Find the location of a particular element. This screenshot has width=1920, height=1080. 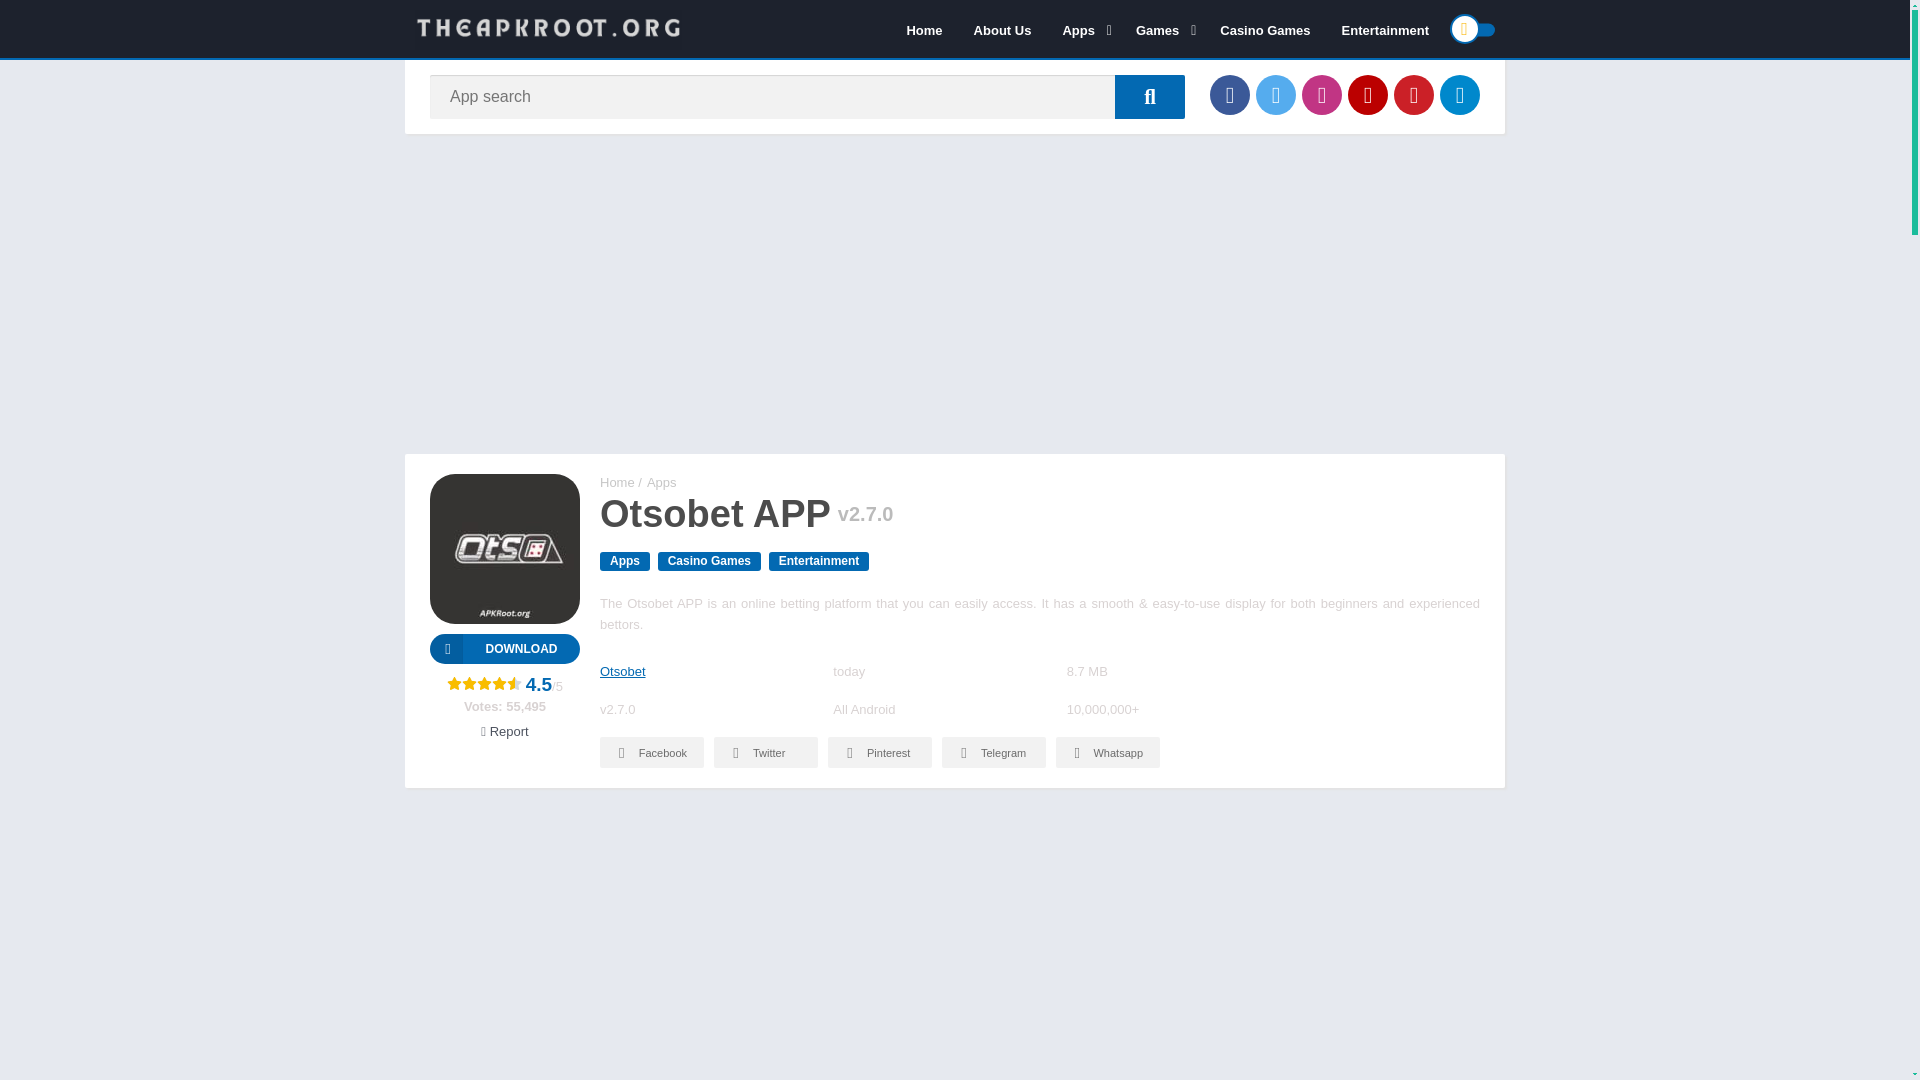

Instagram is located at coordinates (1322, 94).